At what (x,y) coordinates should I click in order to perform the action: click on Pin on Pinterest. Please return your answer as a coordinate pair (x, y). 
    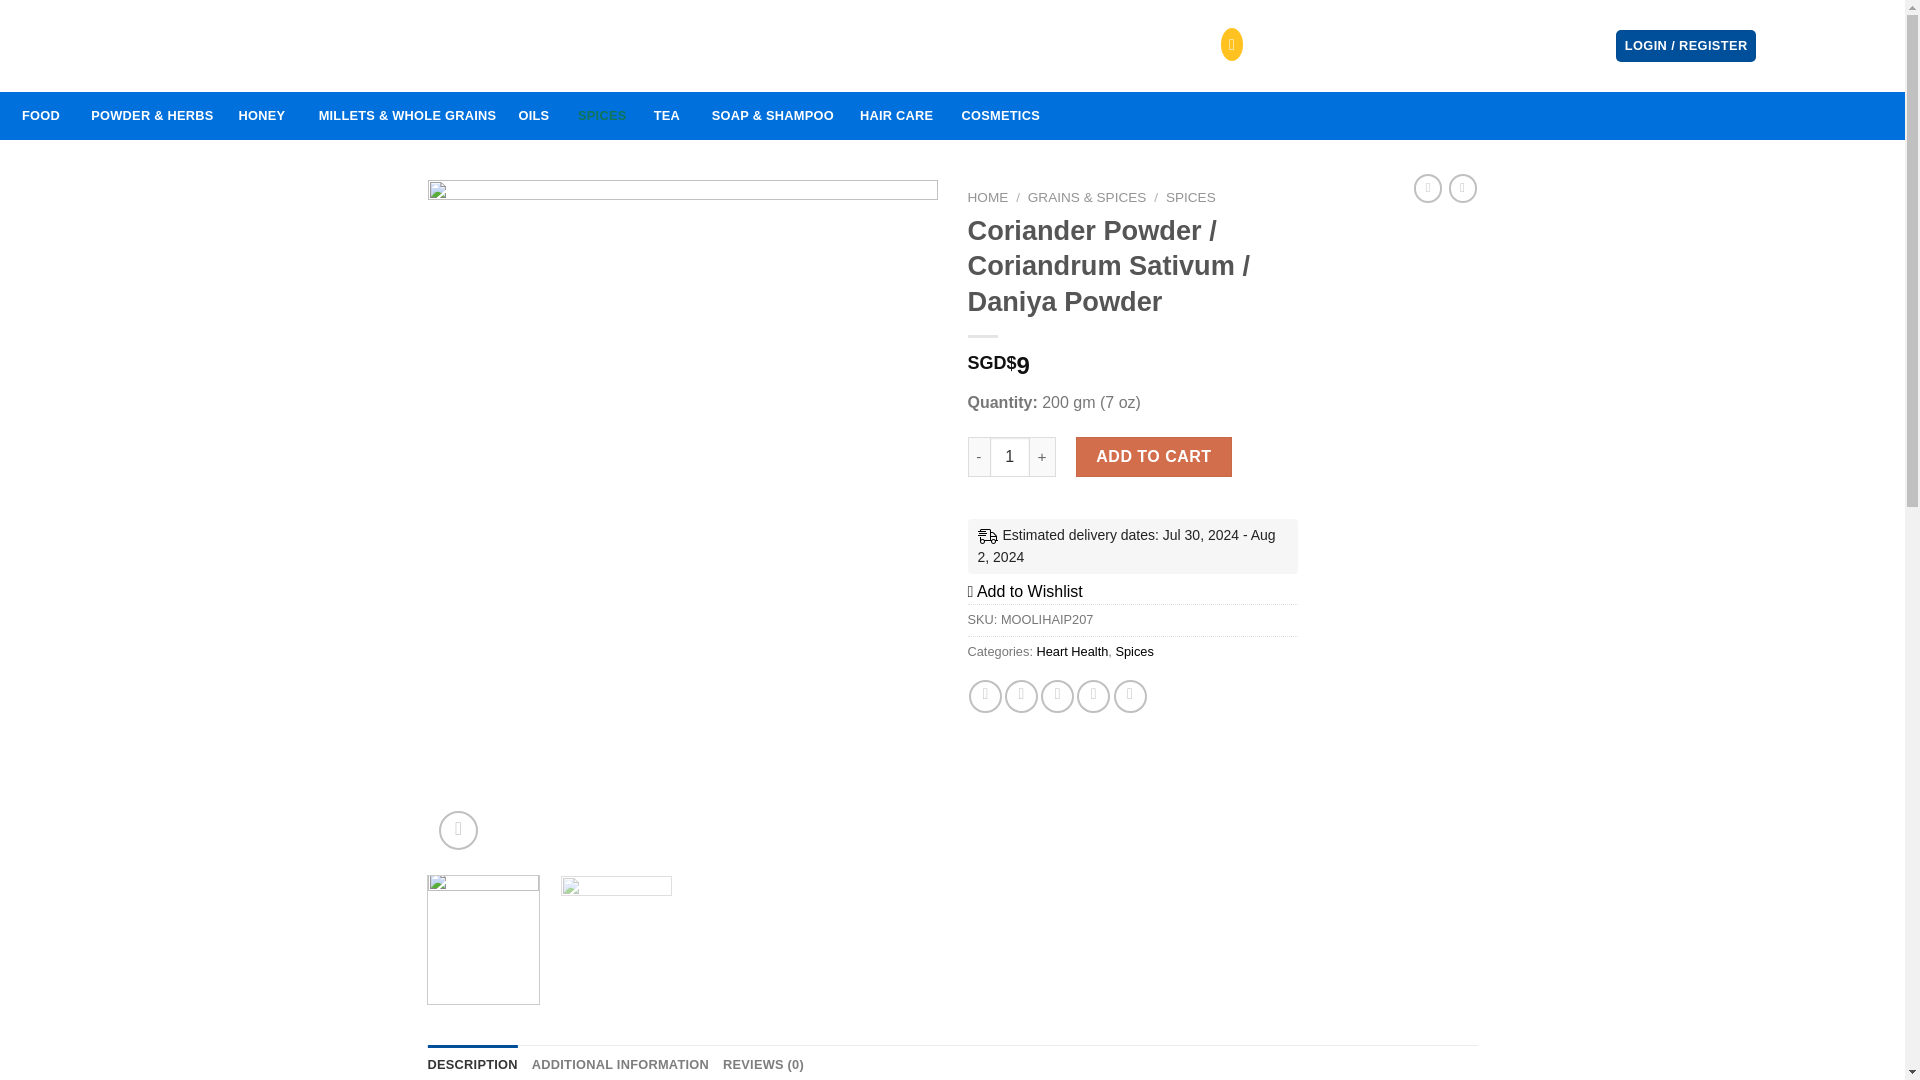
    Looking at the image, I should click on (1093, 696).